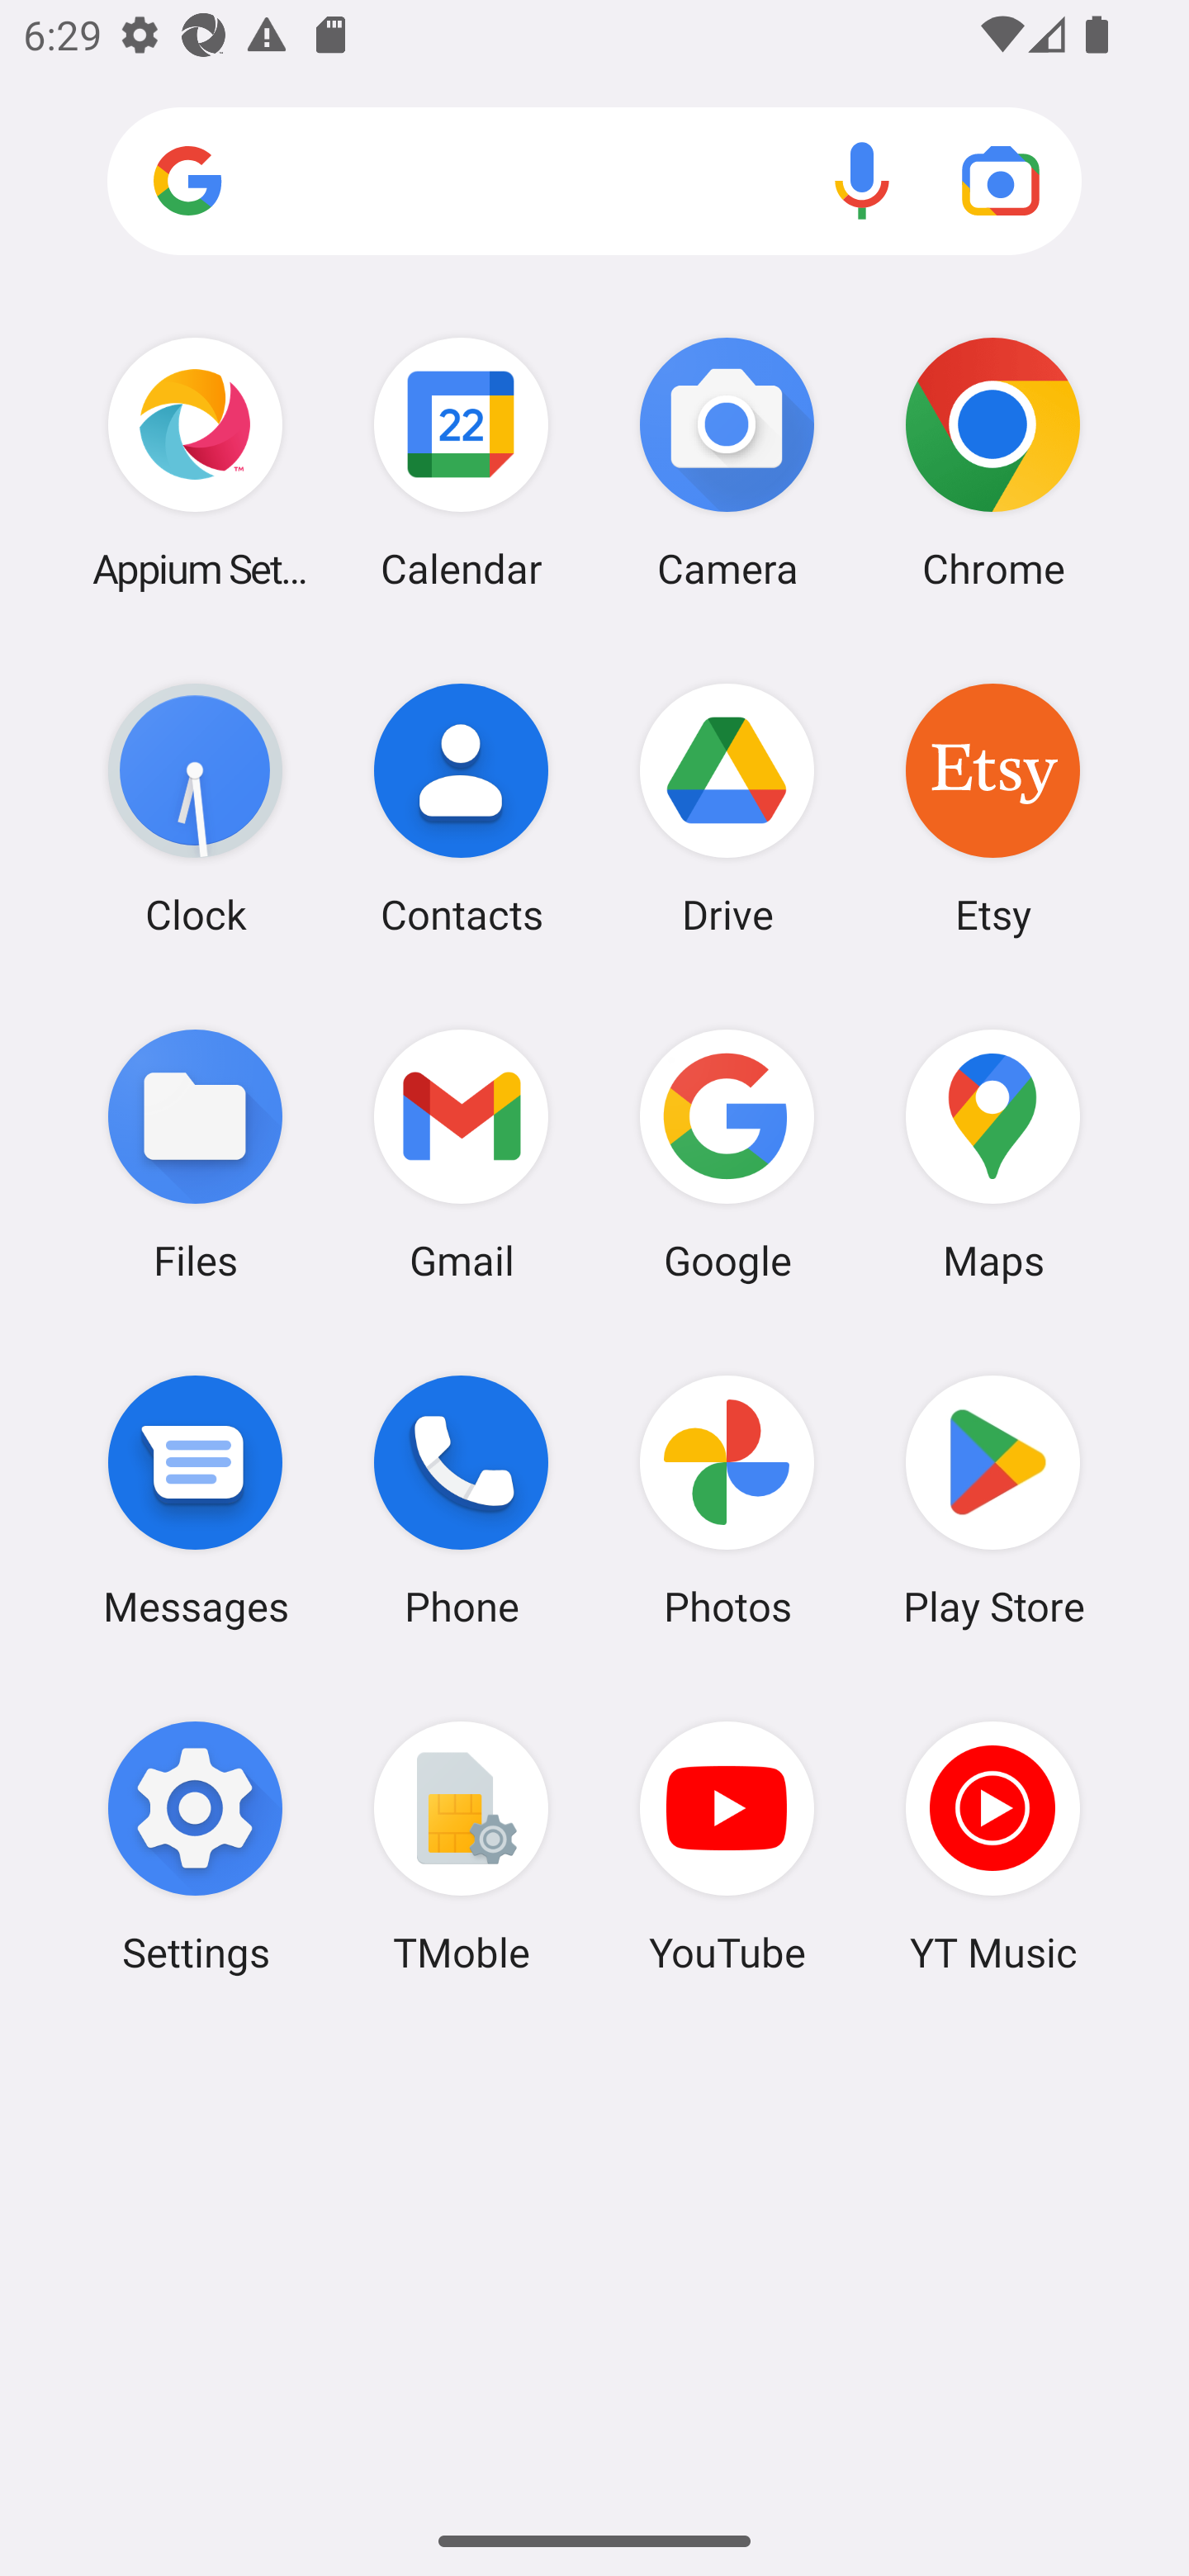  I want to click on TMoble, so click(461, 1847).